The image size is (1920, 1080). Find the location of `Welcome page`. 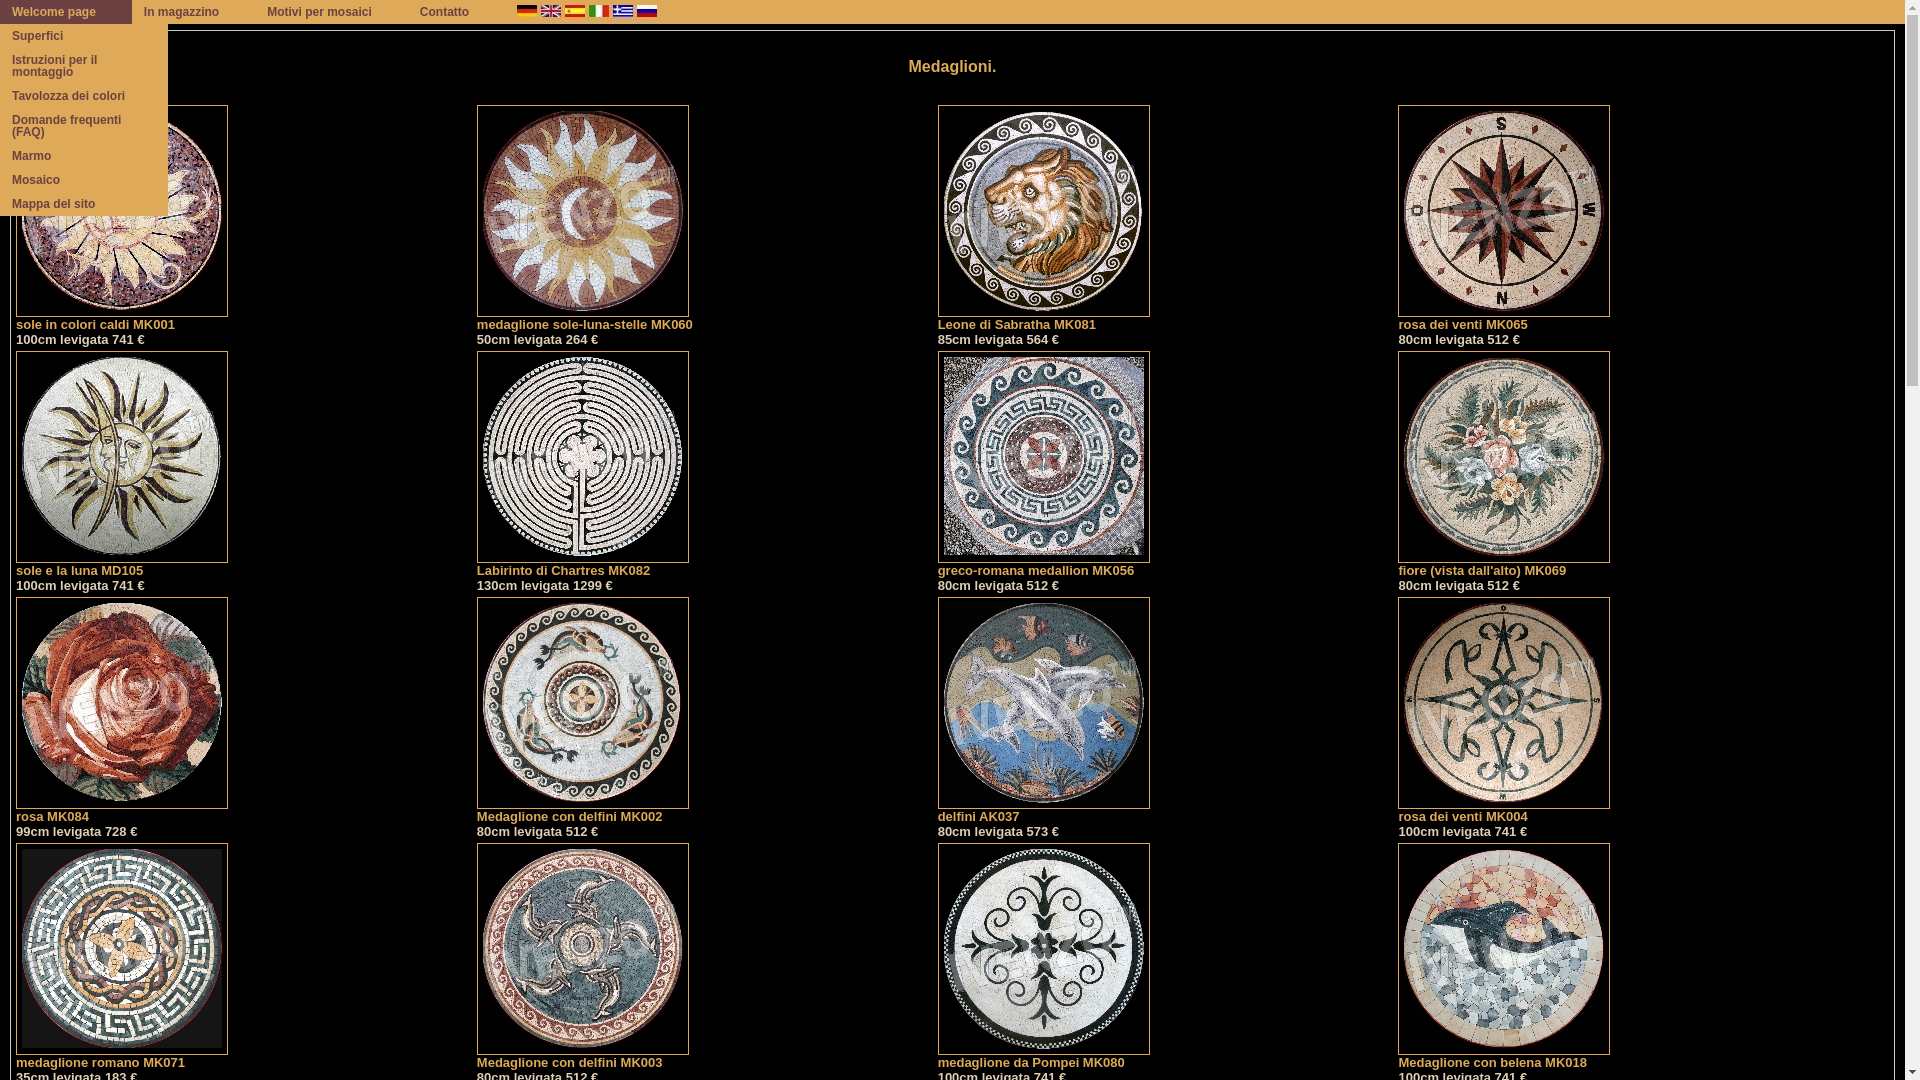

Welcome page is located at coordinates (66, 12).